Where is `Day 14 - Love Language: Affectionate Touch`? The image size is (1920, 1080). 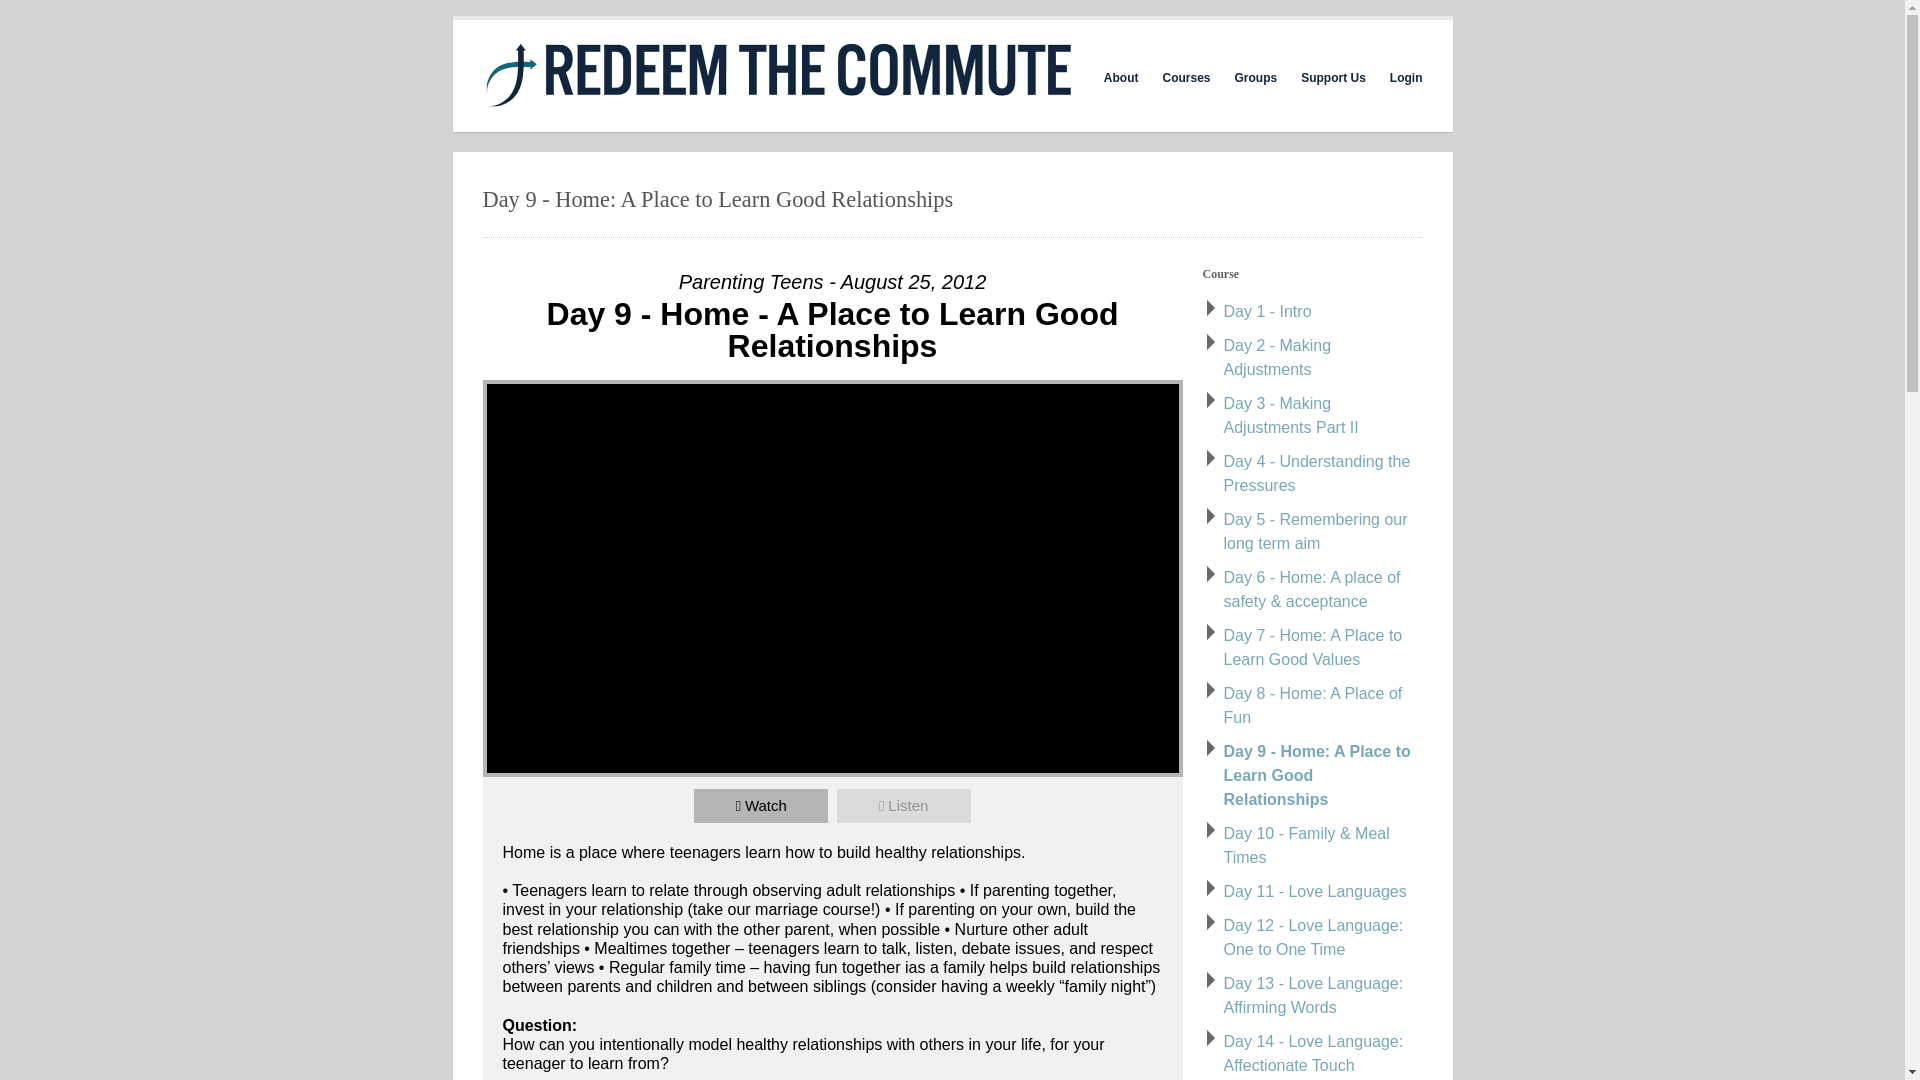
Day 14 - Love Language: Affectionate Touch is located at coordinates (1314, 1052).